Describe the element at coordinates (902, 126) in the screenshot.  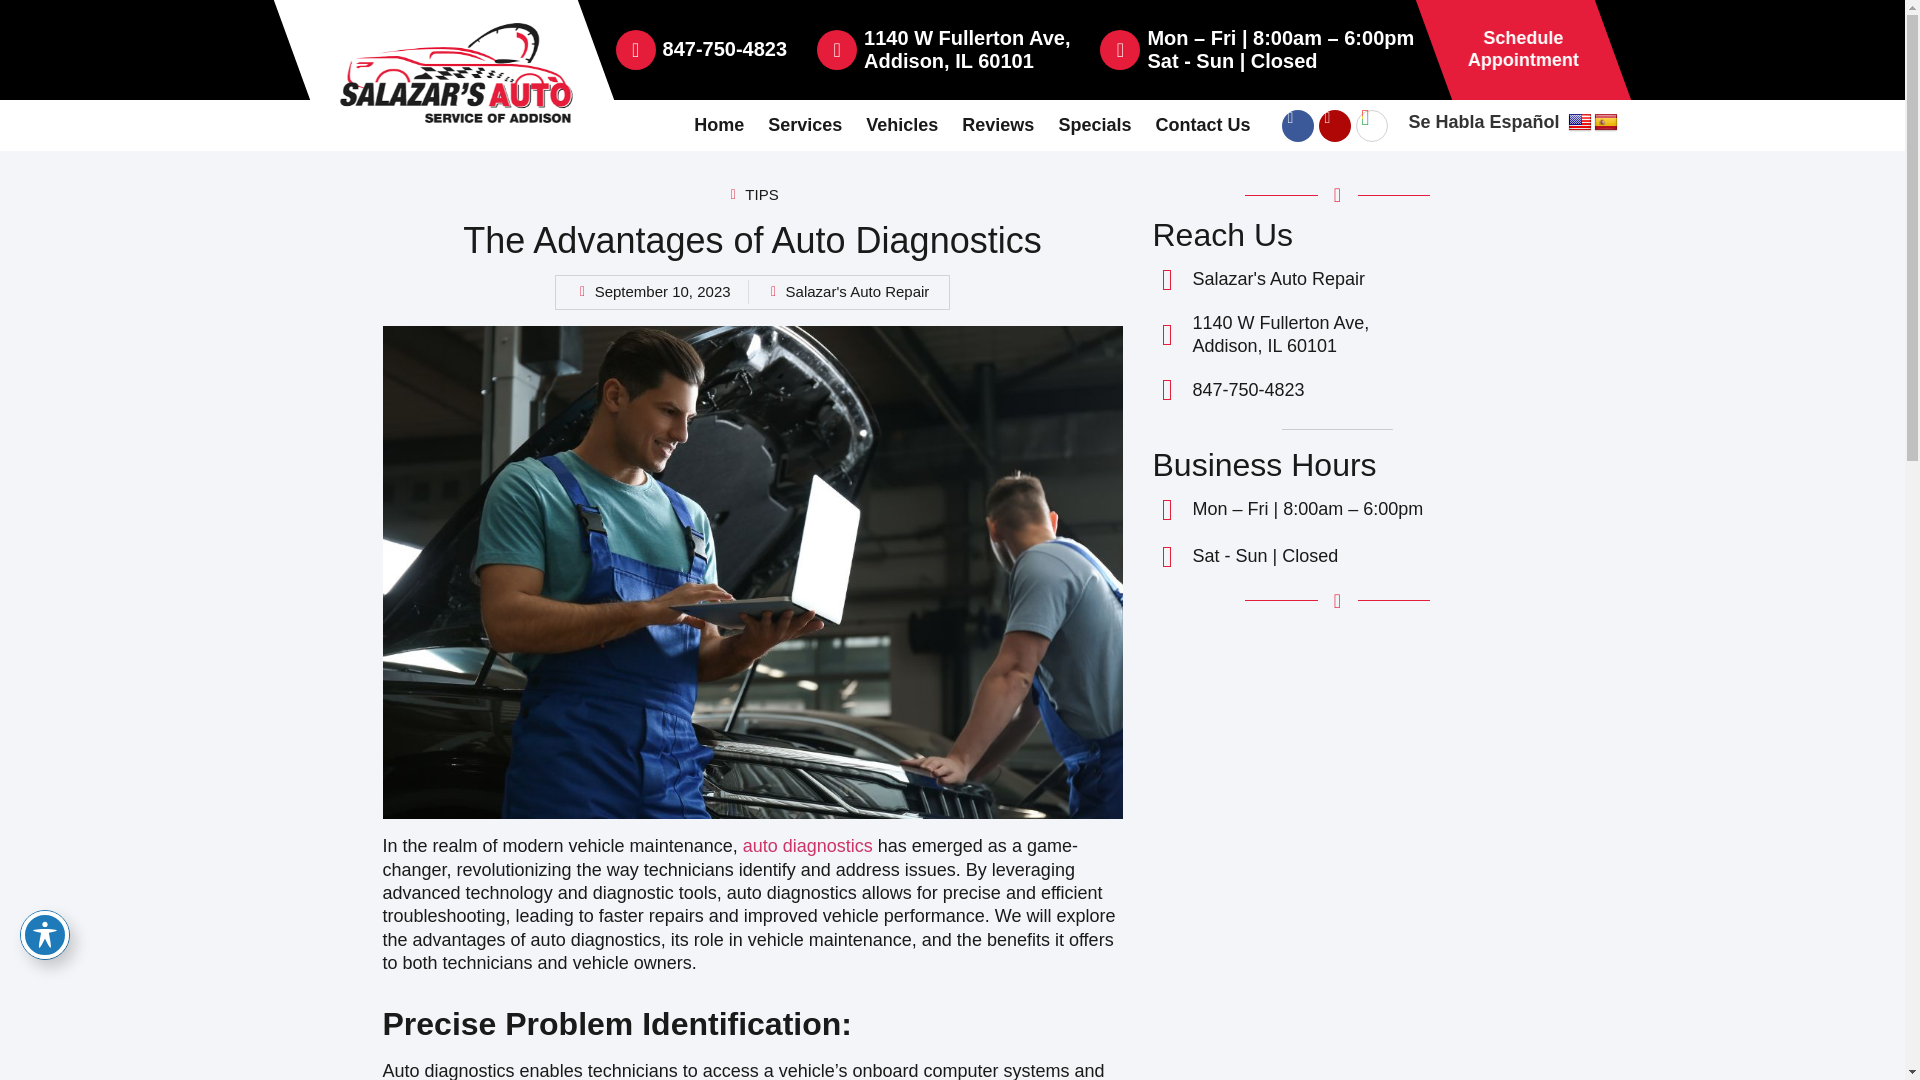
I see `Contact Us` at that location.